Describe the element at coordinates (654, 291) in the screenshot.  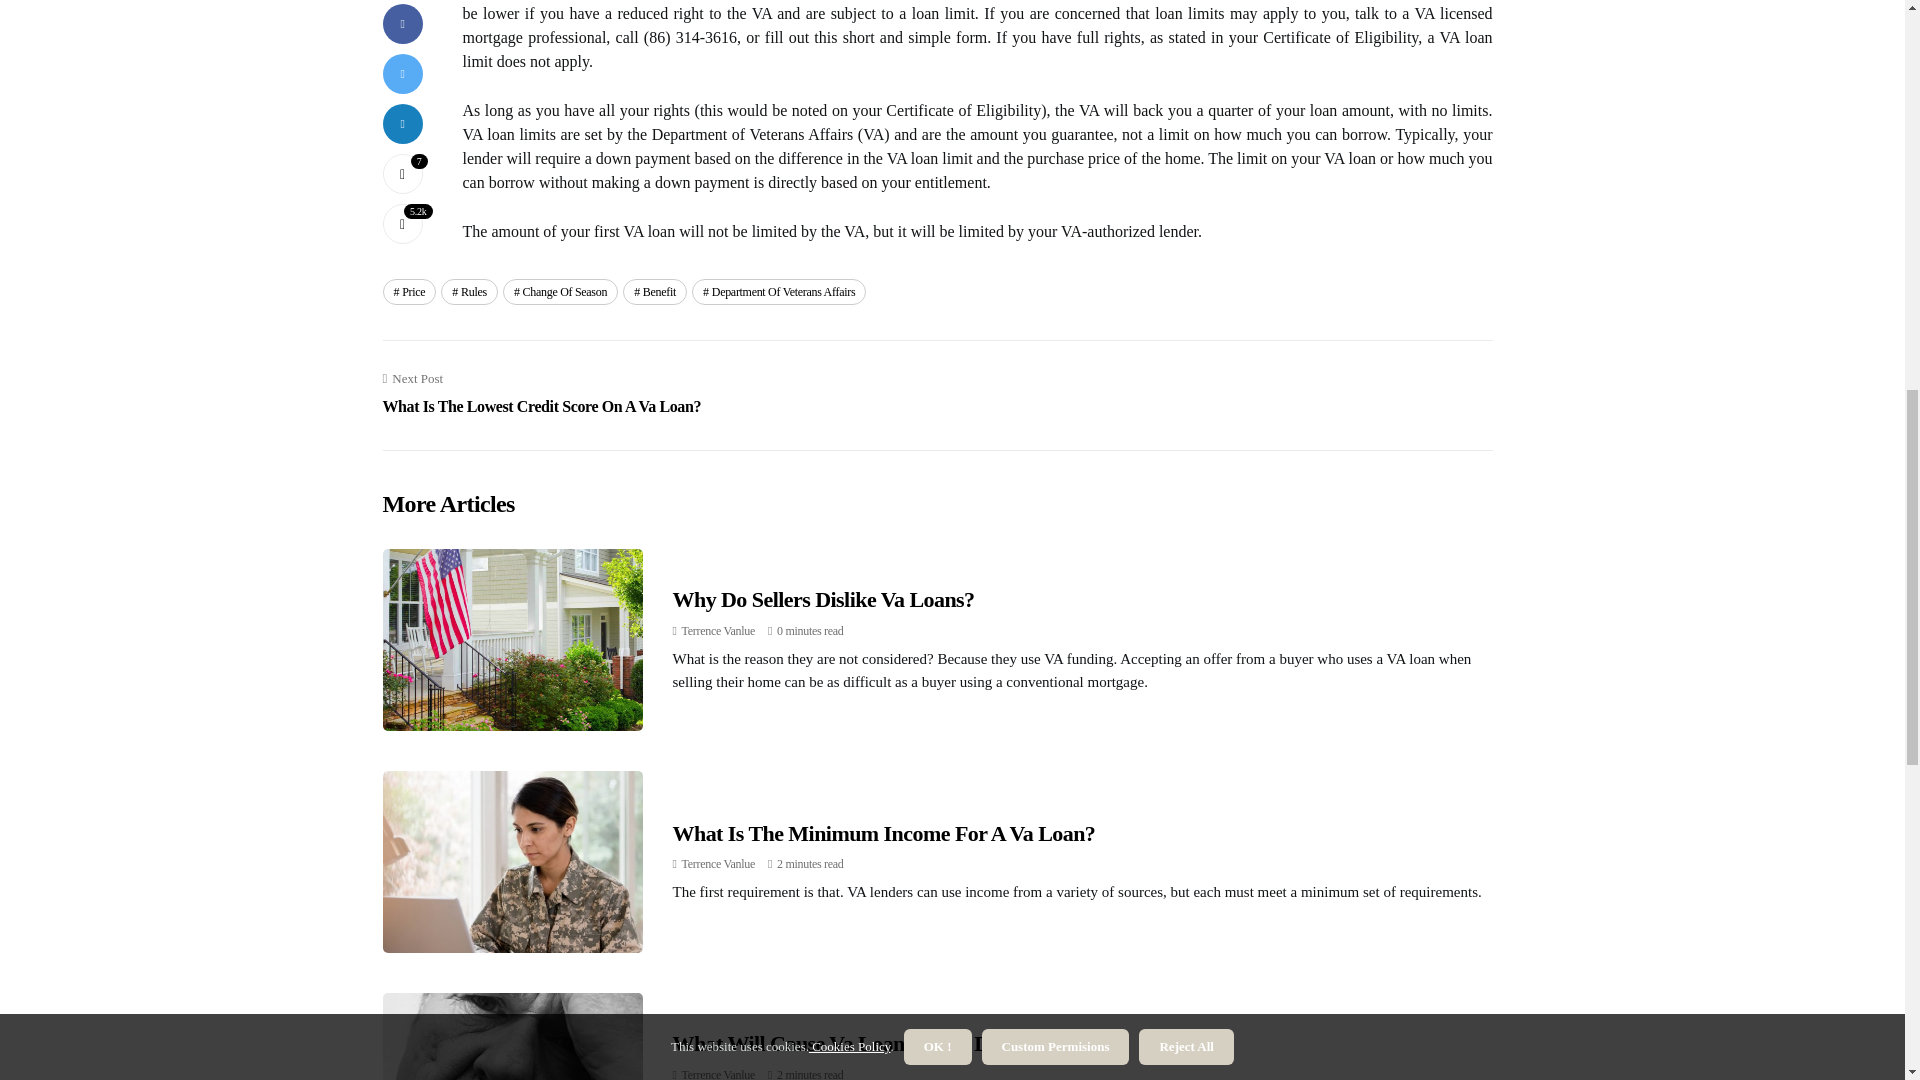
I see `Benefit` at that location.